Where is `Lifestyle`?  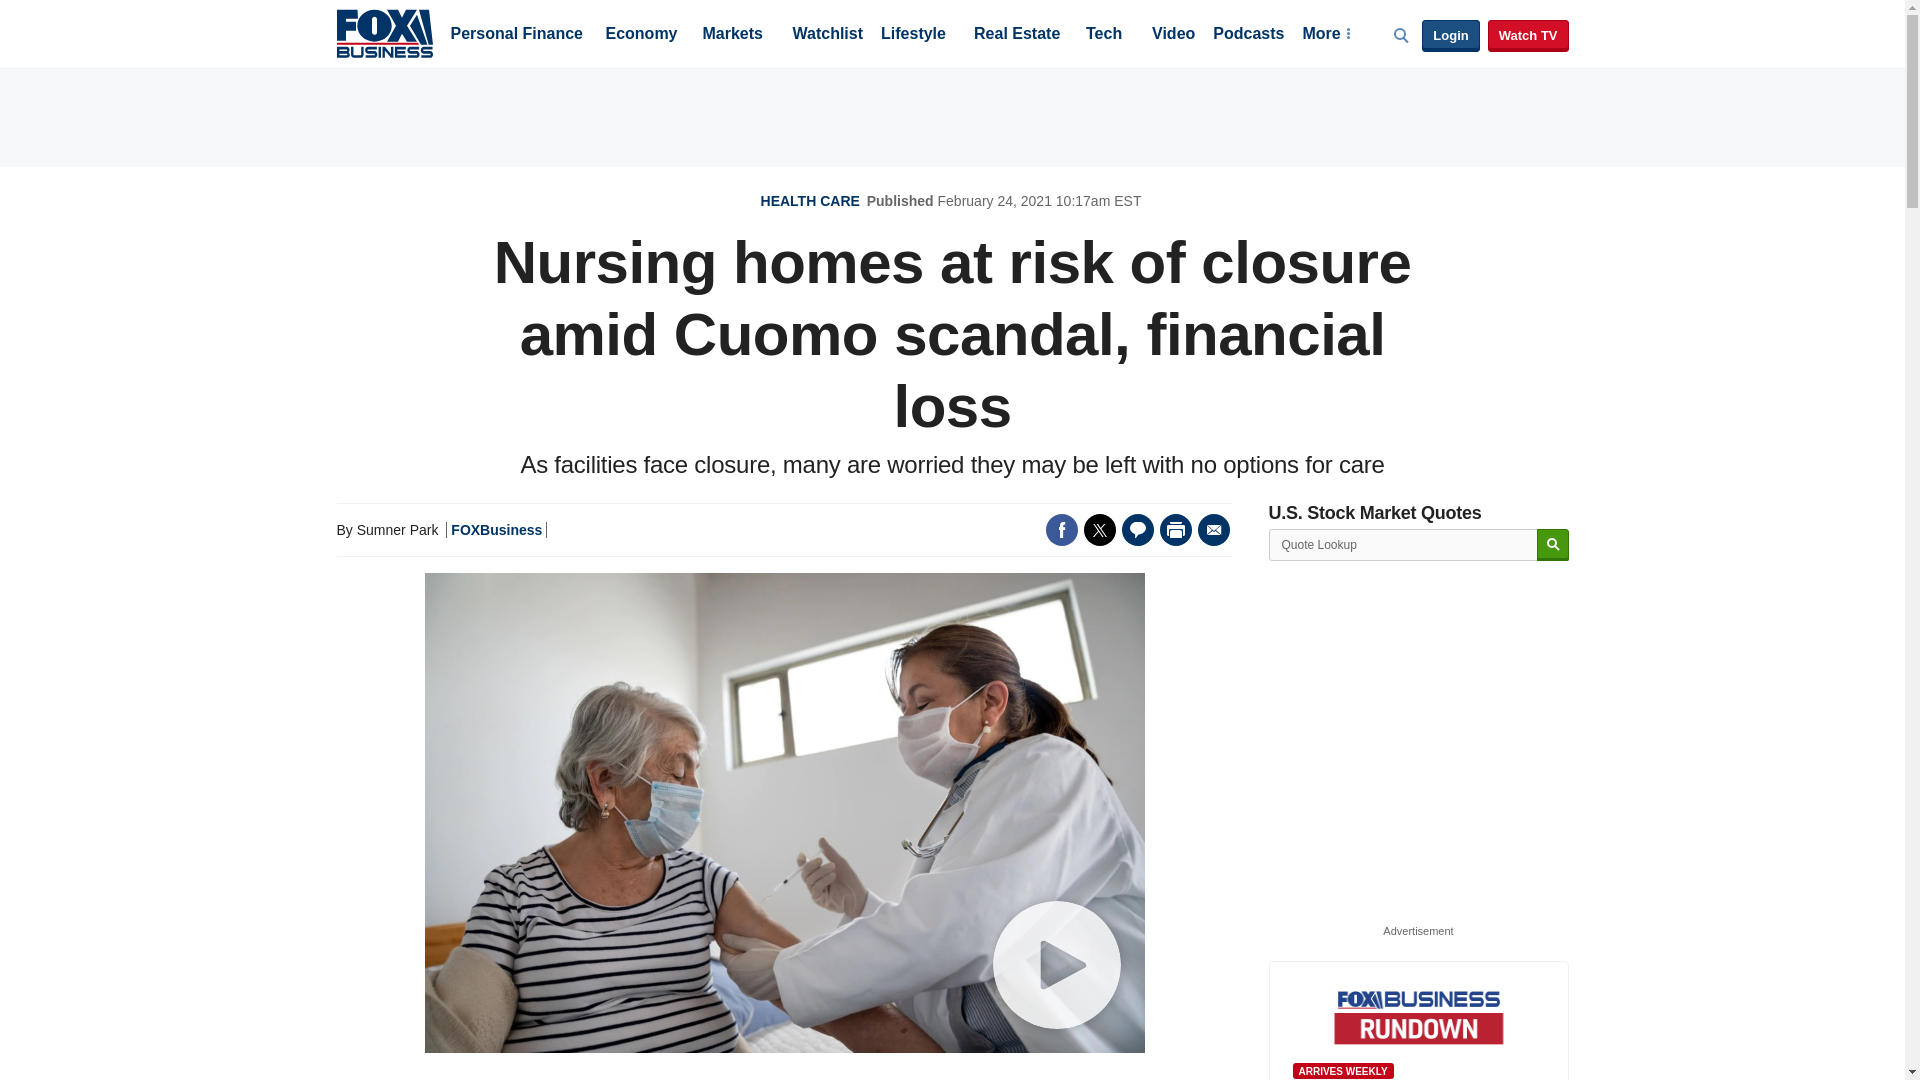
Lifestyle is located at coordinates (914, 35).